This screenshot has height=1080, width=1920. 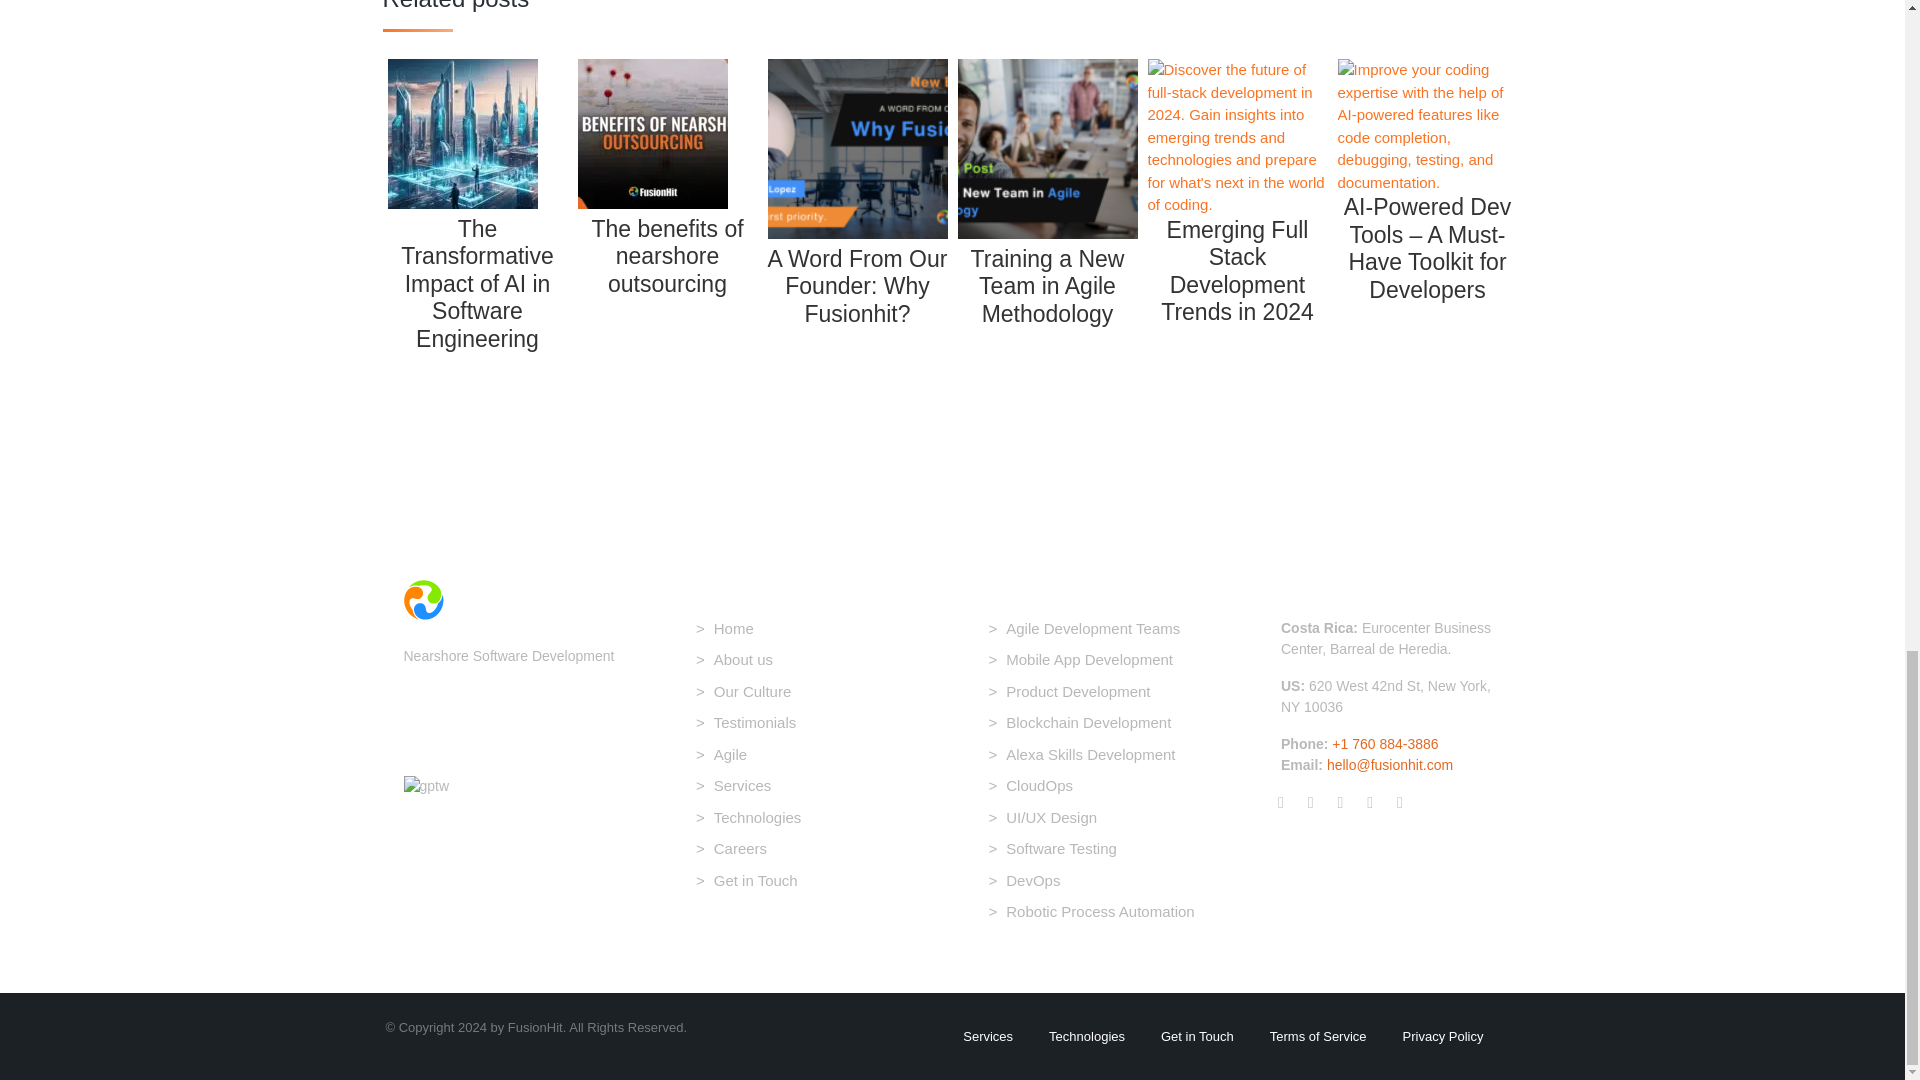 What do you see at coordinates (1048, 148) in the screenshot?
I see `Training a New Team in Agile Methodology 5` at bounding box center [1048, 148].